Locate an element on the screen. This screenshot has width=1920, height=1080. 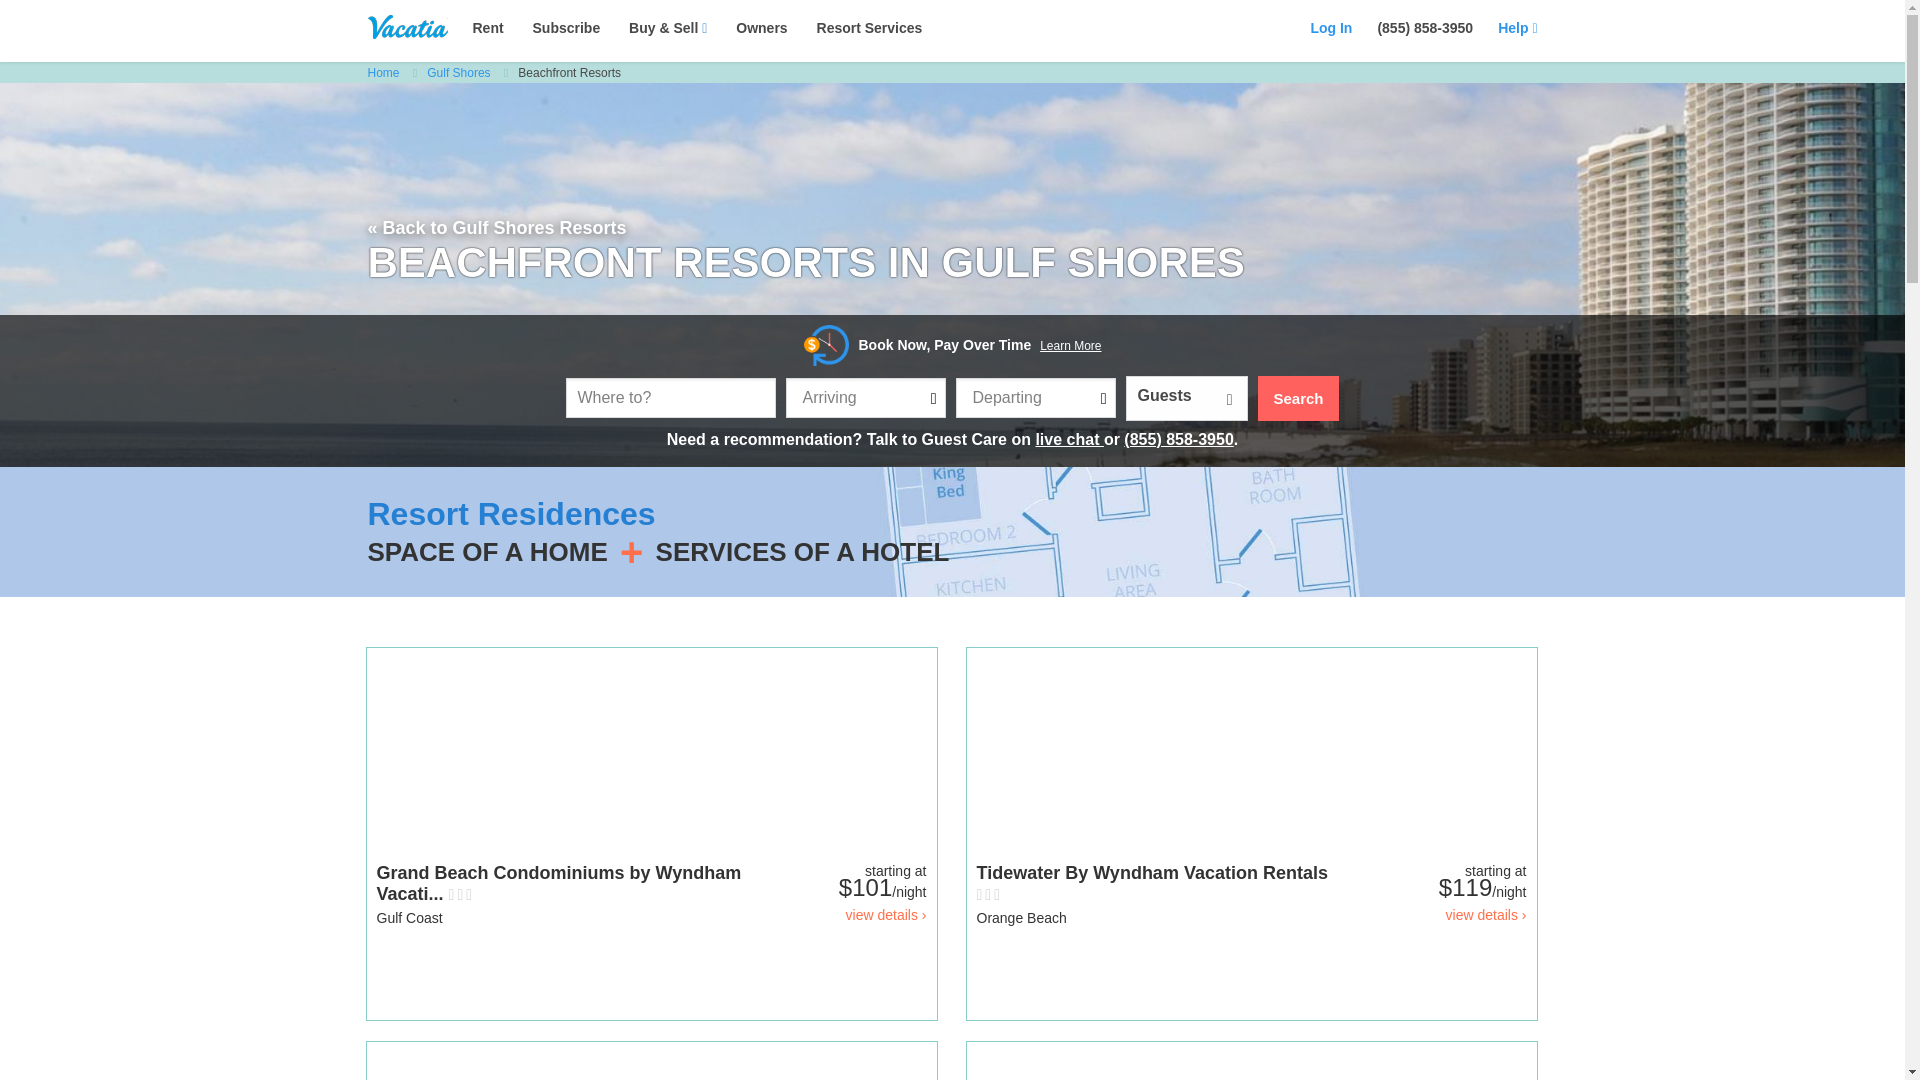
Owners is located at coordinates (761, 28).